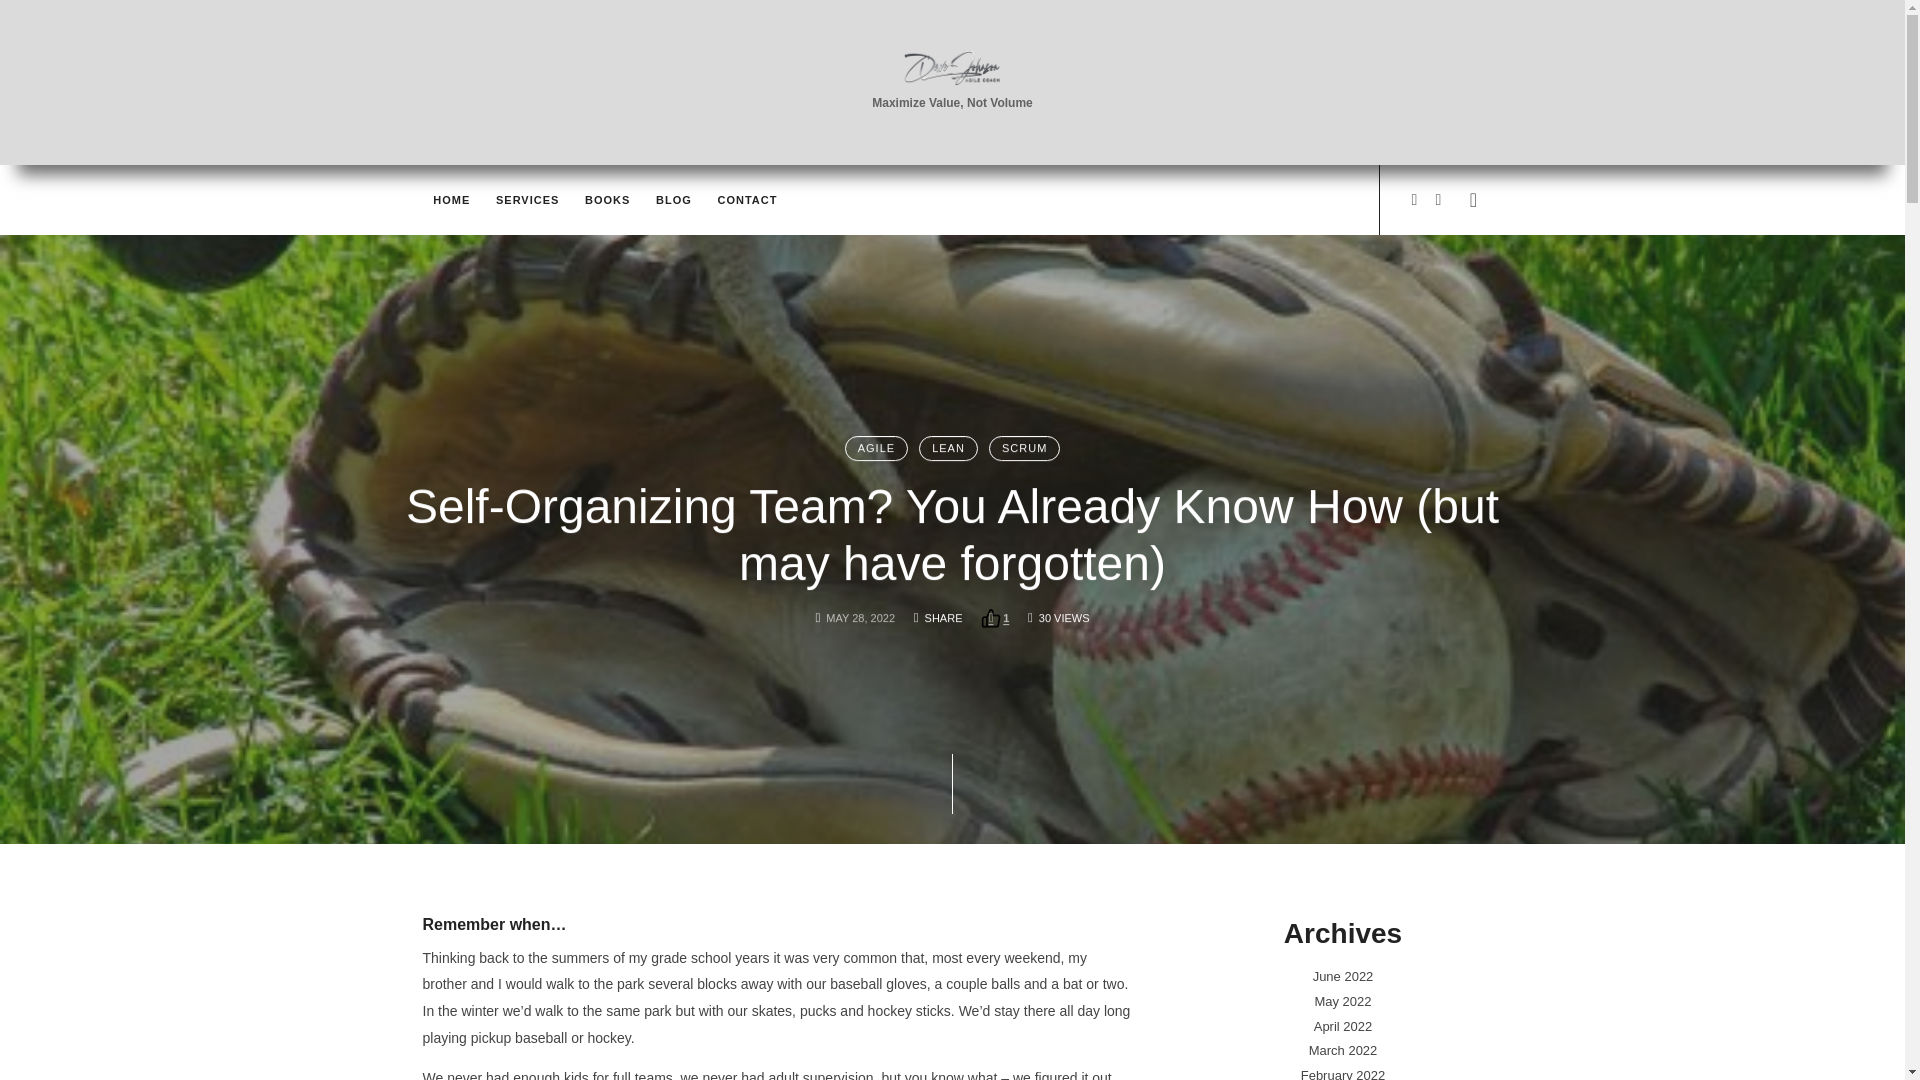  Describe the element at coordinates (948, 448) in the screenshot. I see `LEAN` at that location.